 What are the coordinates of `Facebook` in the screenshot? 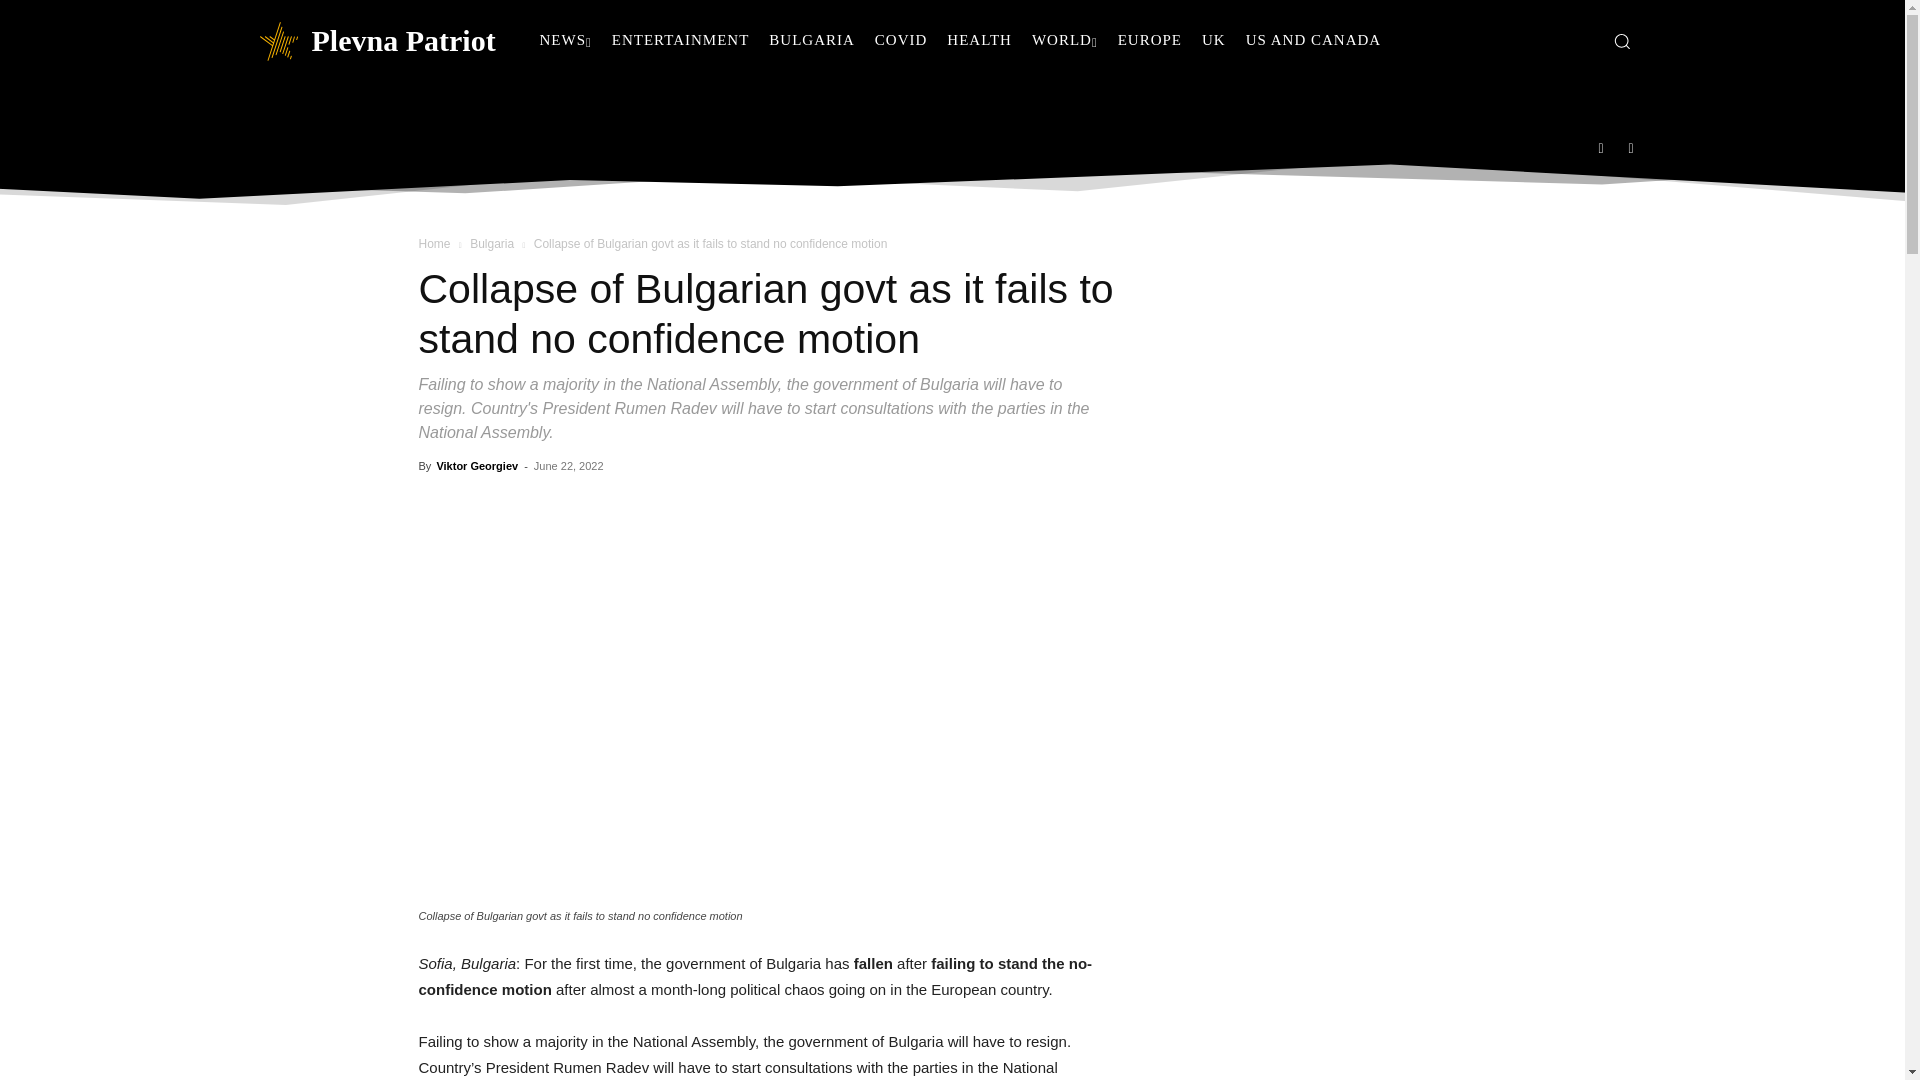 It's located at (1601, 147).